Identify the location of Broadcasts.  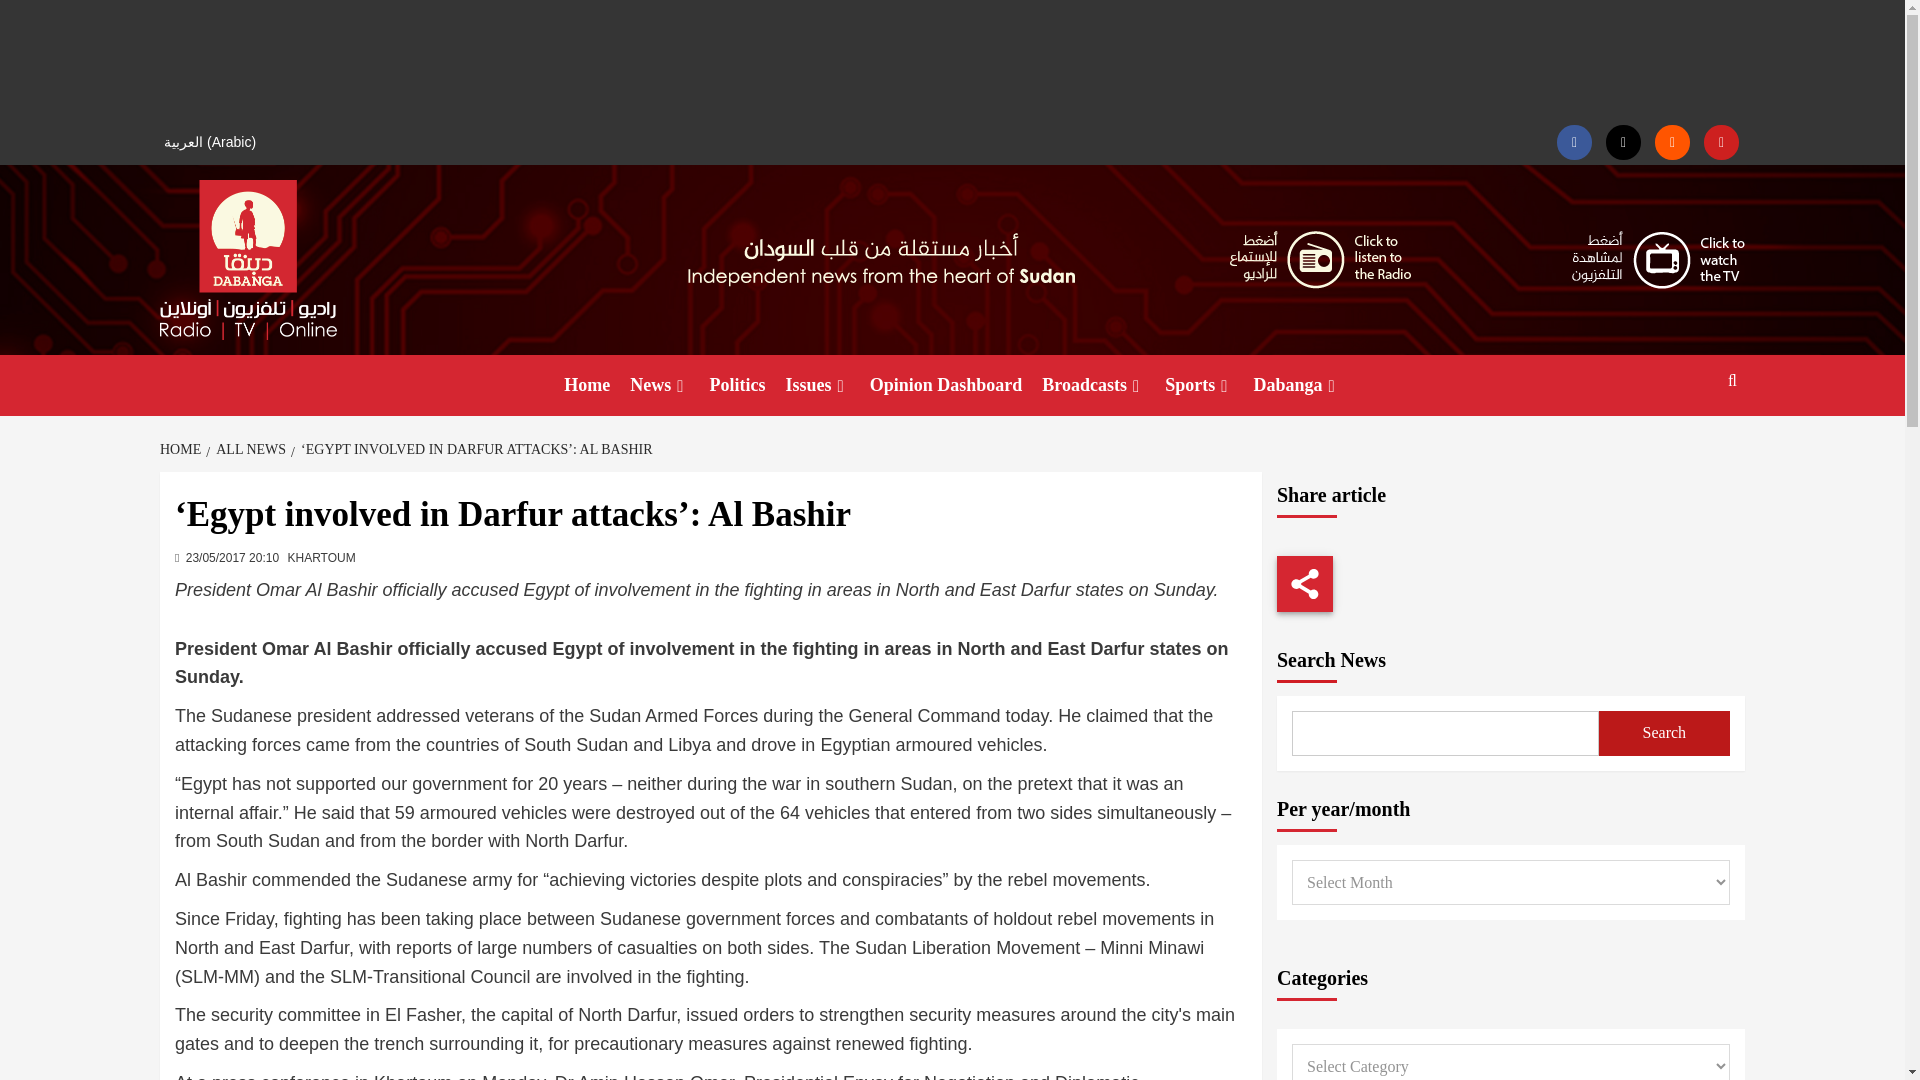
(1094, 385).